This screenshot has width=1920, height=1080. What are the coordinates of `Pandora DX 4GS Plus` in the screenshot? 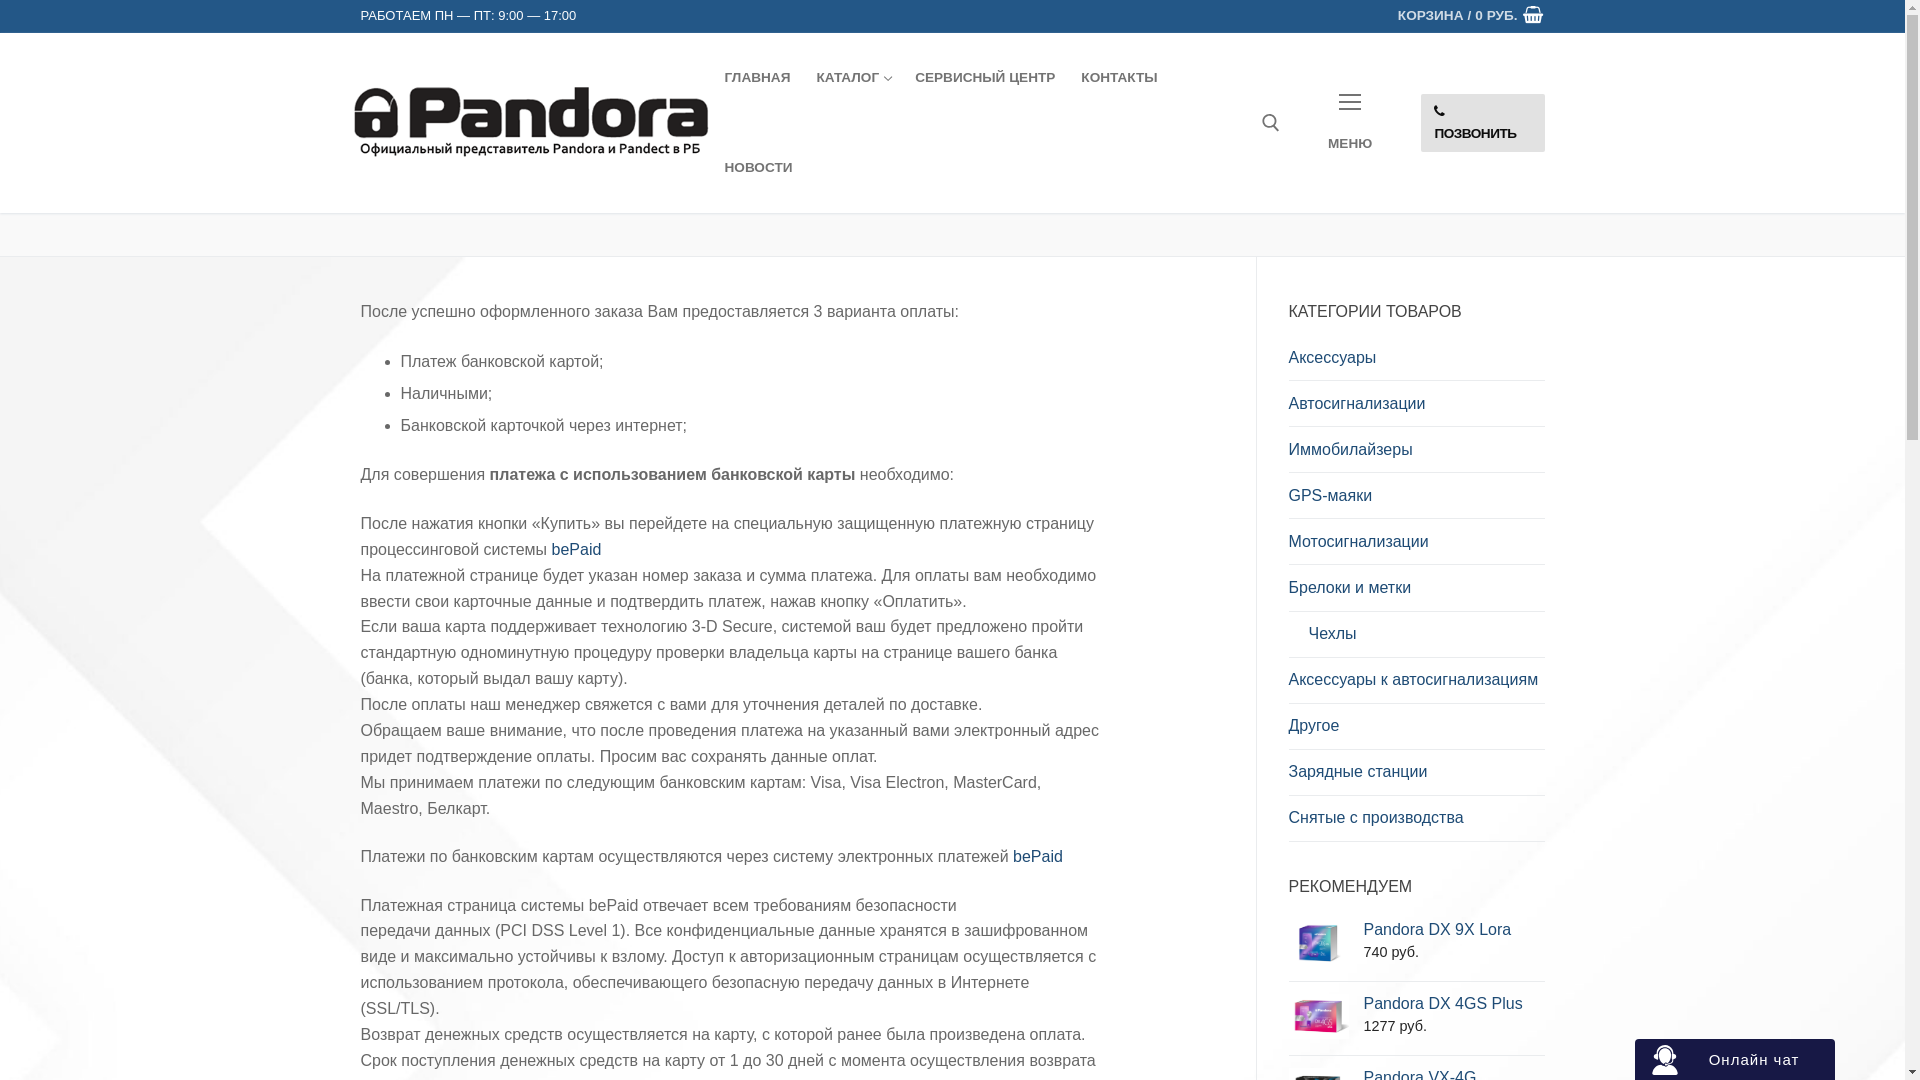 It's located at (1454, 1004).